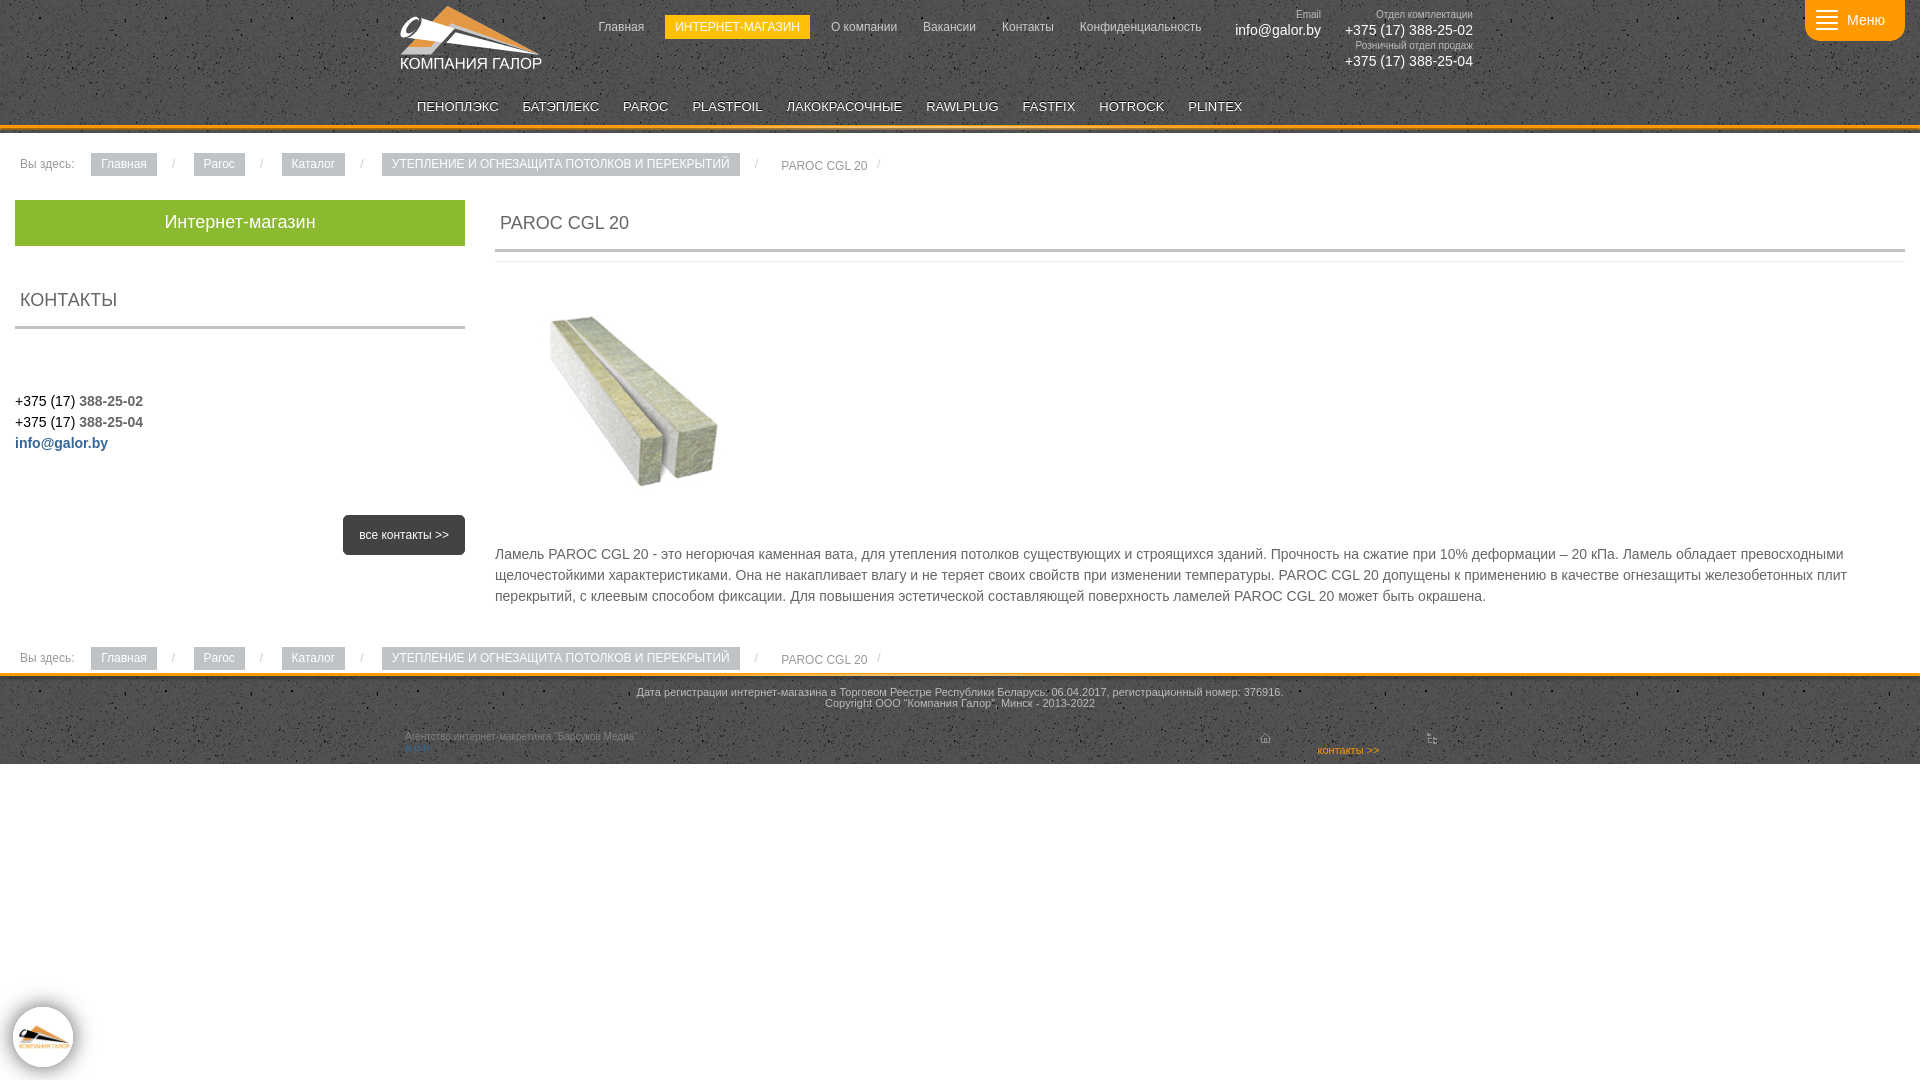  Describe the element at coordinates (1407, 30) in the screenshot. I see ` +375 (17) 388-25-02` at that location.